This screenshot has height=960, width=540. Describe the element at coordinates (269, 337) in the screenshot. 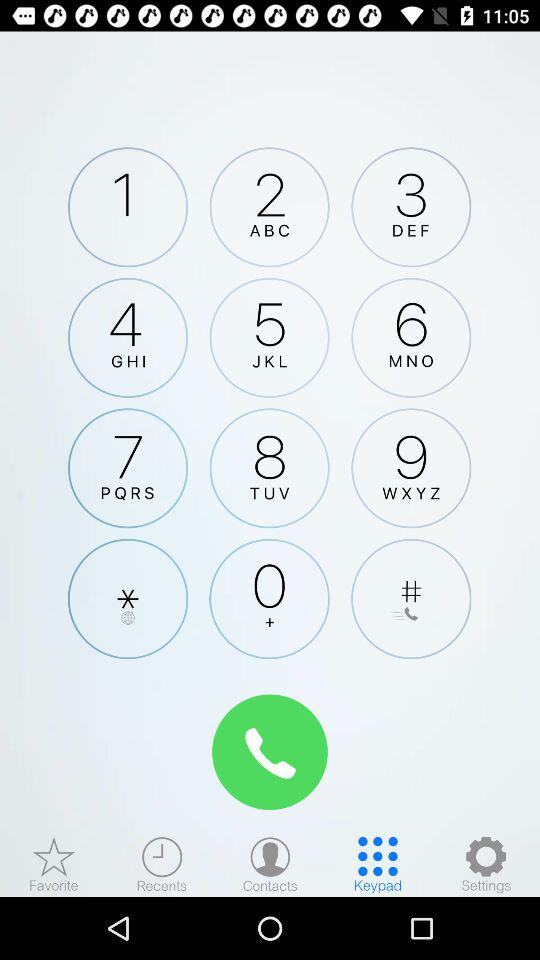

I see `digital keyboard number` at that location.